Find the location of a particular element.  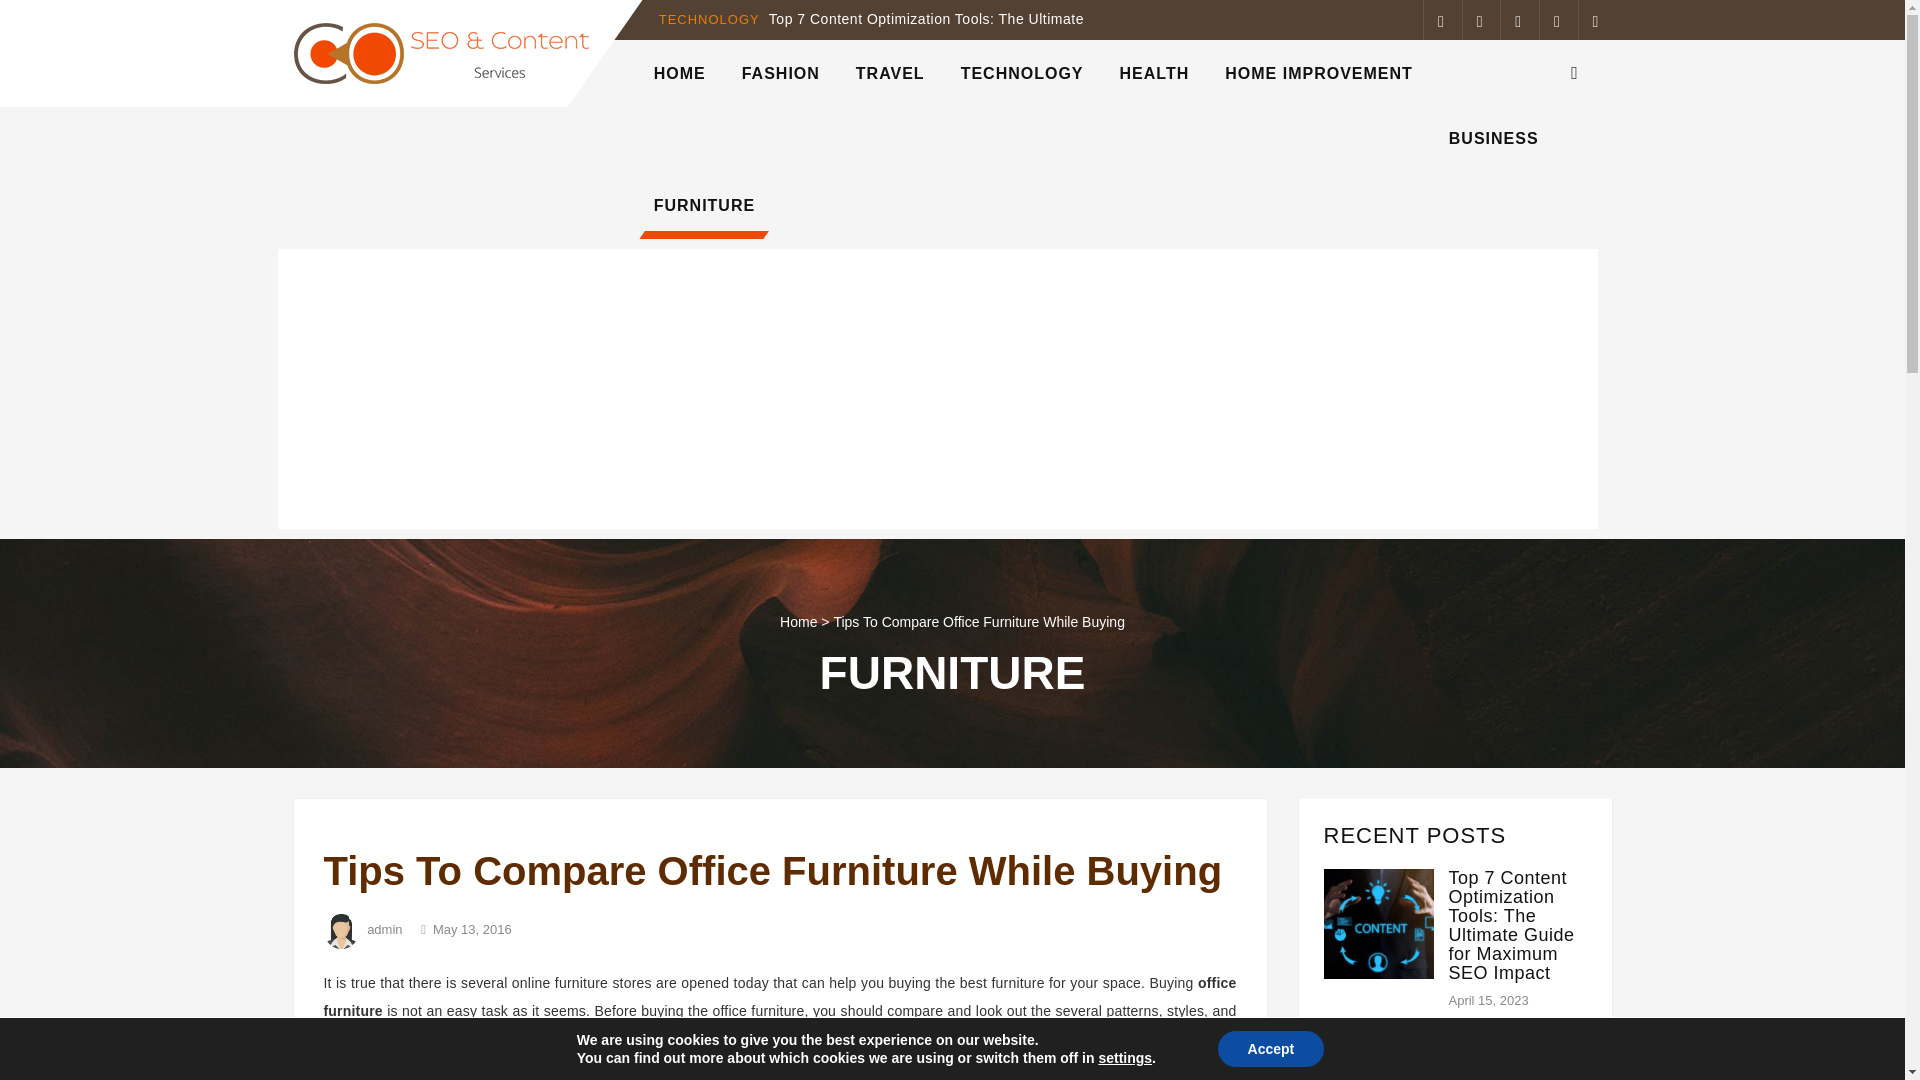

FURNITURE is located at coordinates (704, 204).